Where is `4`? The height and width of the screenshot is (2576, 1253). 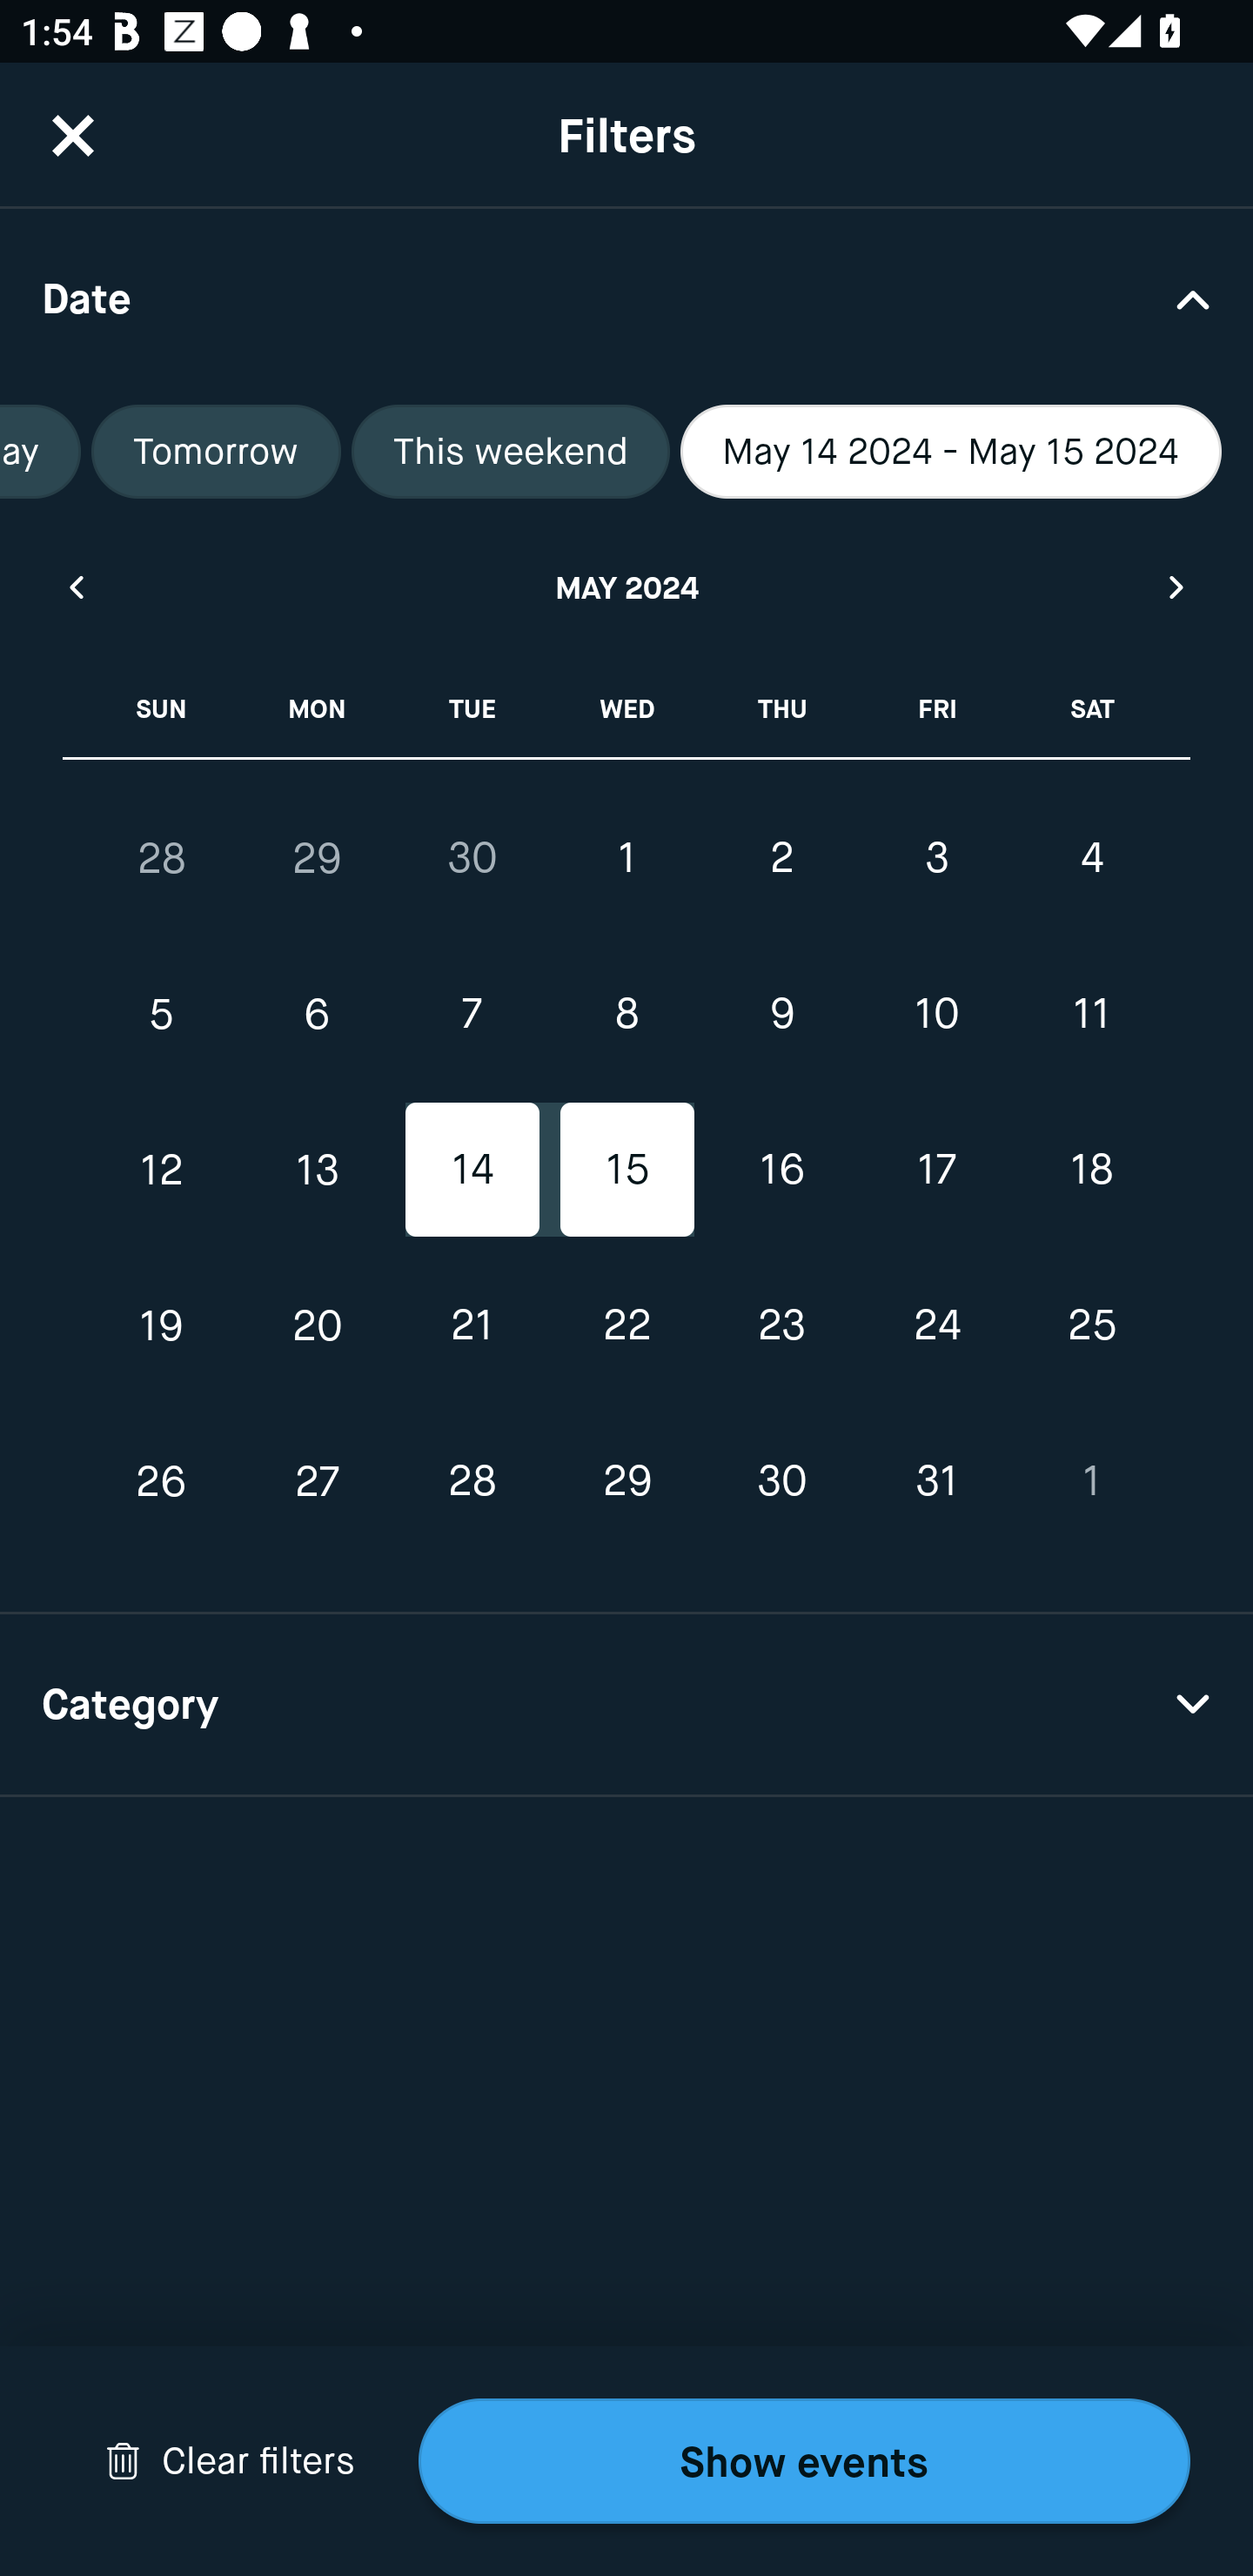
4 is located at coordinates (1091, 857).